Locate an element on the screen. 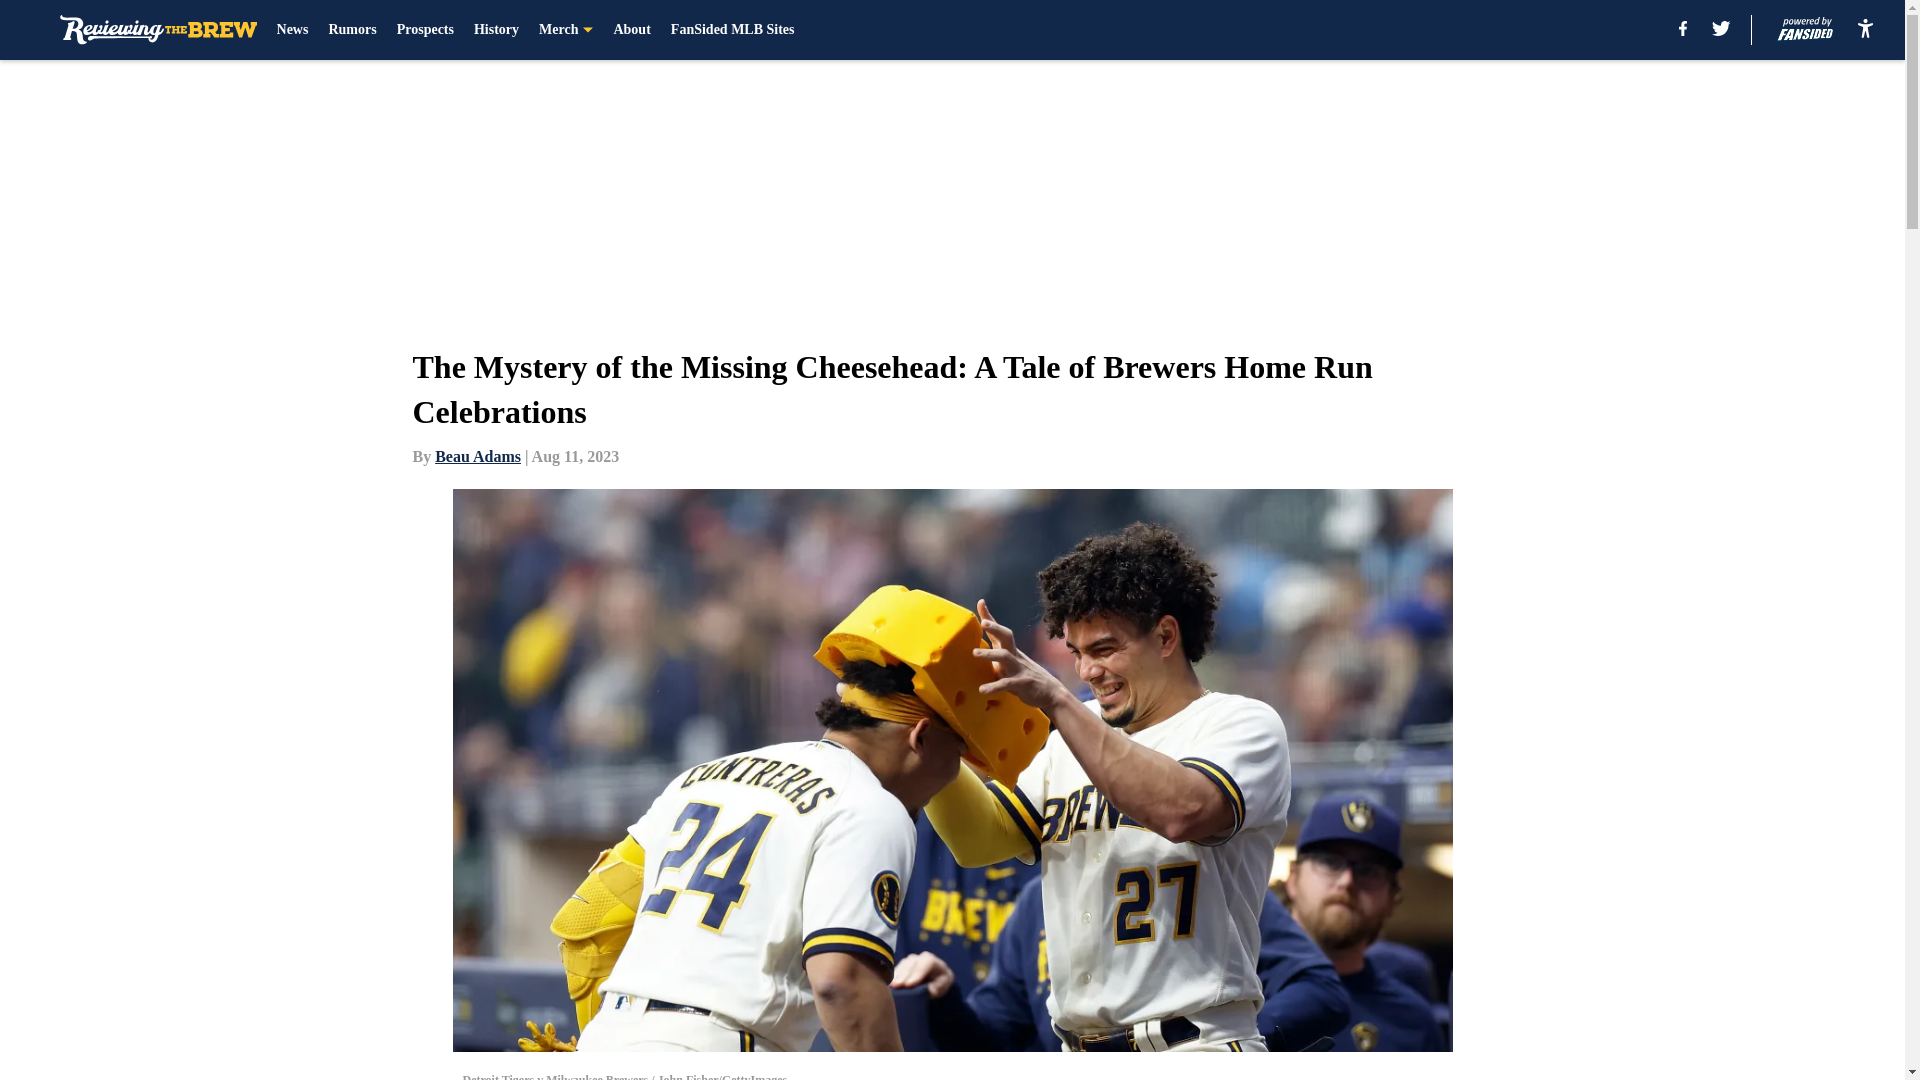 The height and width of the screenshot is (1080, 1920). About is located at coordinates (631, 30).